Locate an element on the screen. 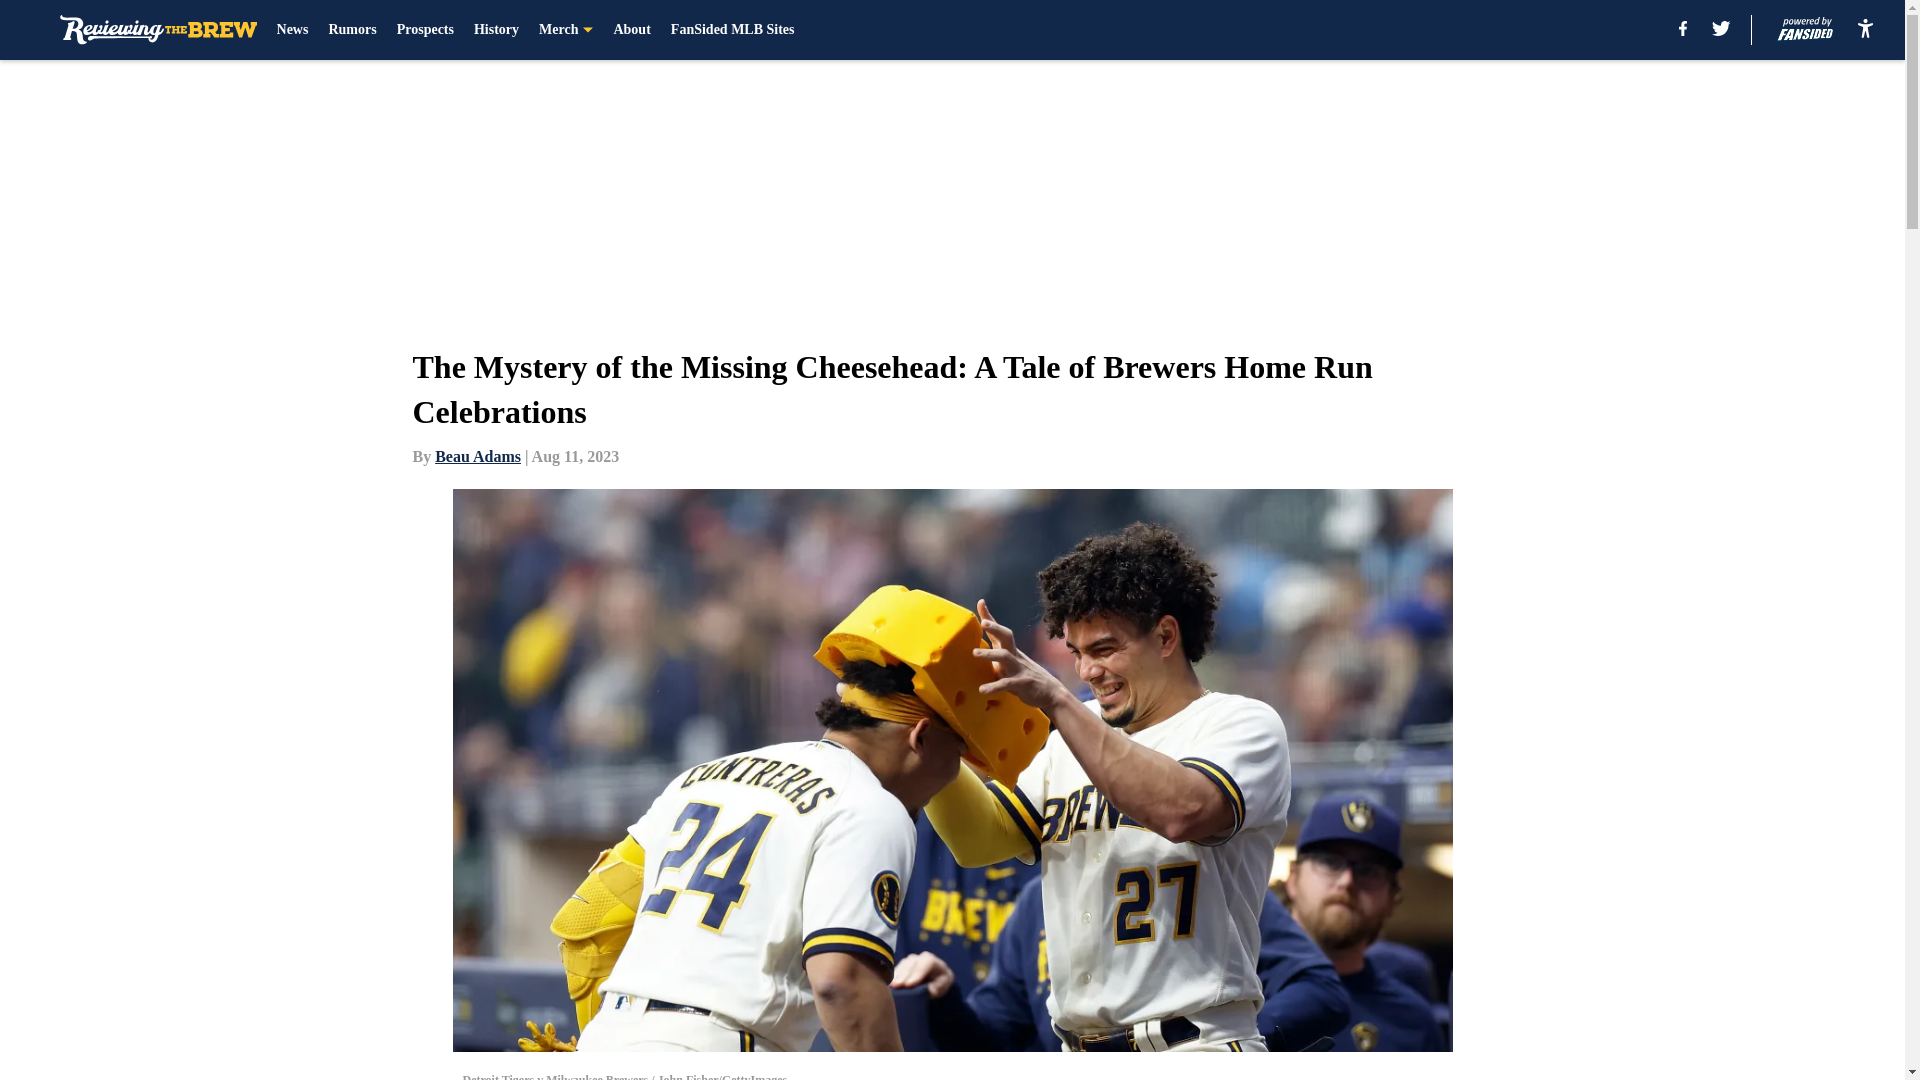 The height and width of the screenshot is (1080, 1920). About is located at coordinates (631, 30).